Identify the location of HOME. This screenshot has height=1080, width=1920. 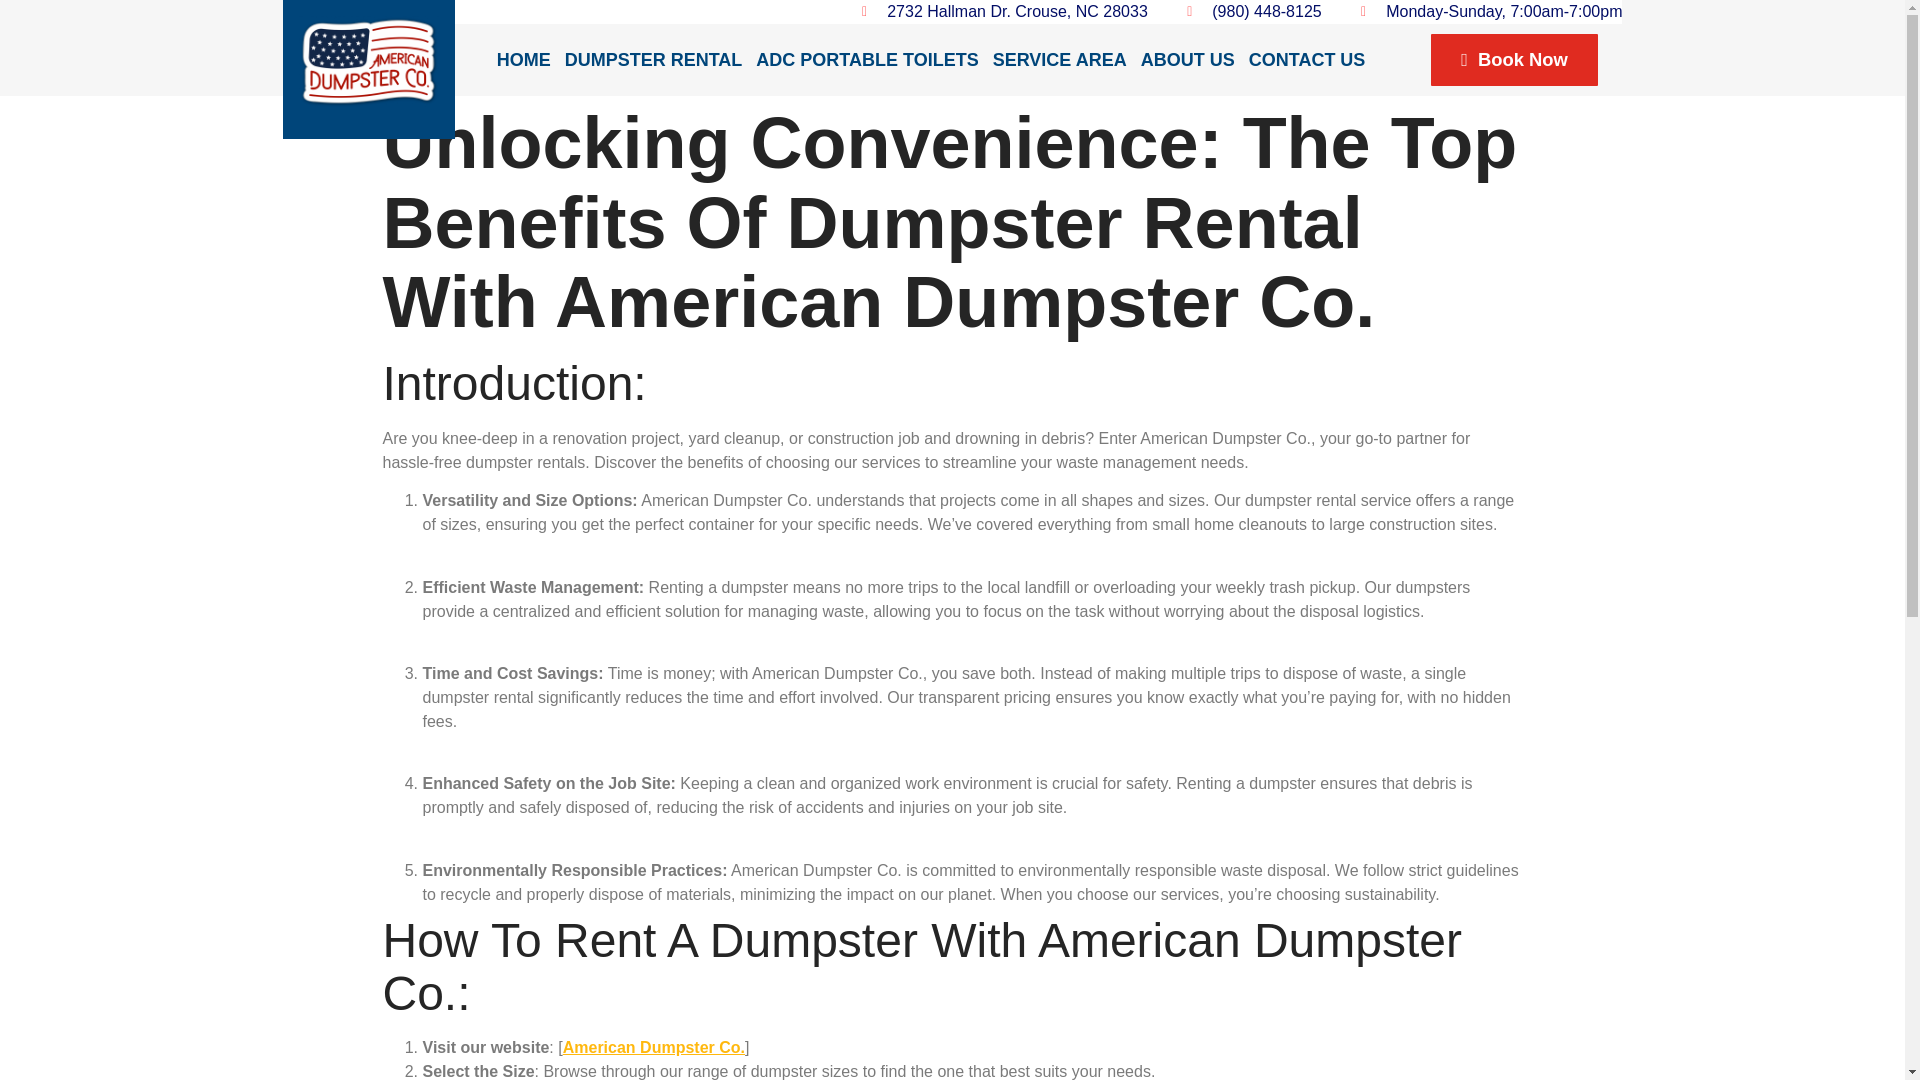
(524, 60).